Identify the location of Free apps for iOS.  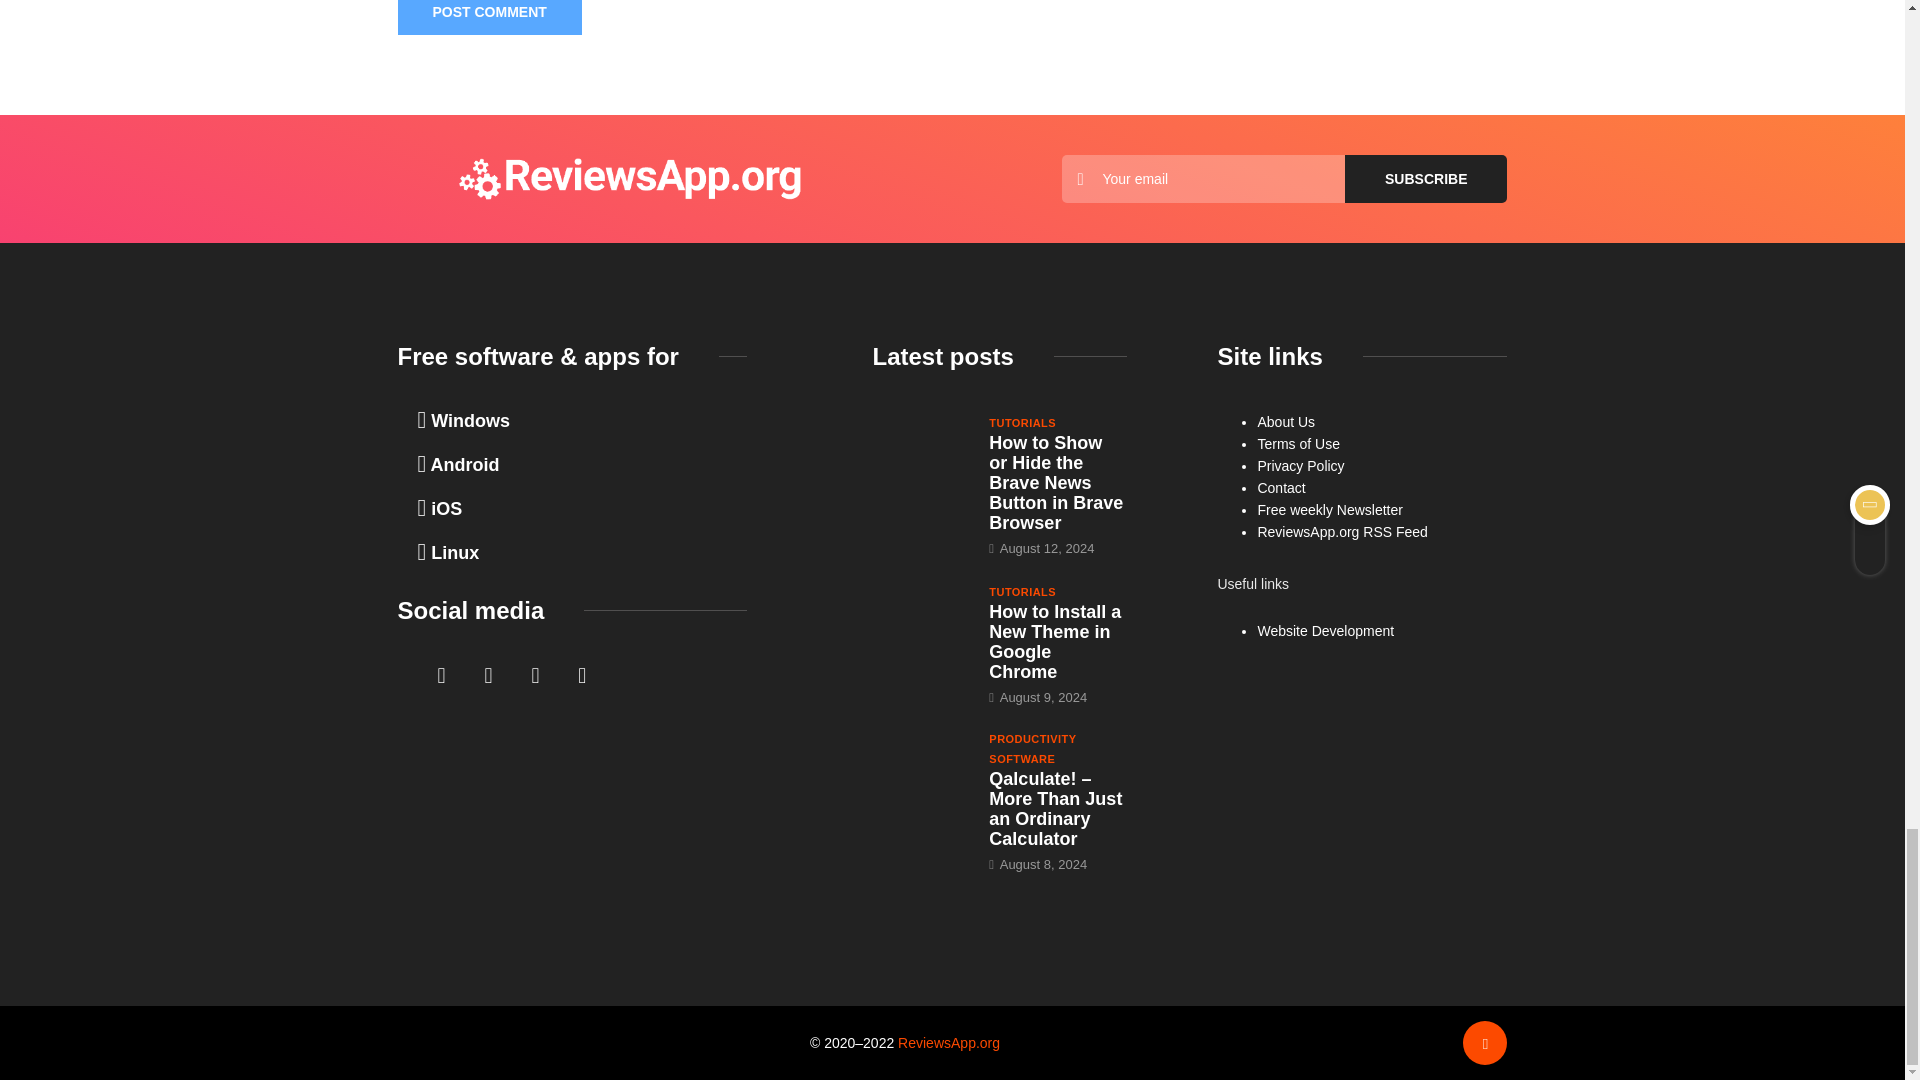
(440, 508).